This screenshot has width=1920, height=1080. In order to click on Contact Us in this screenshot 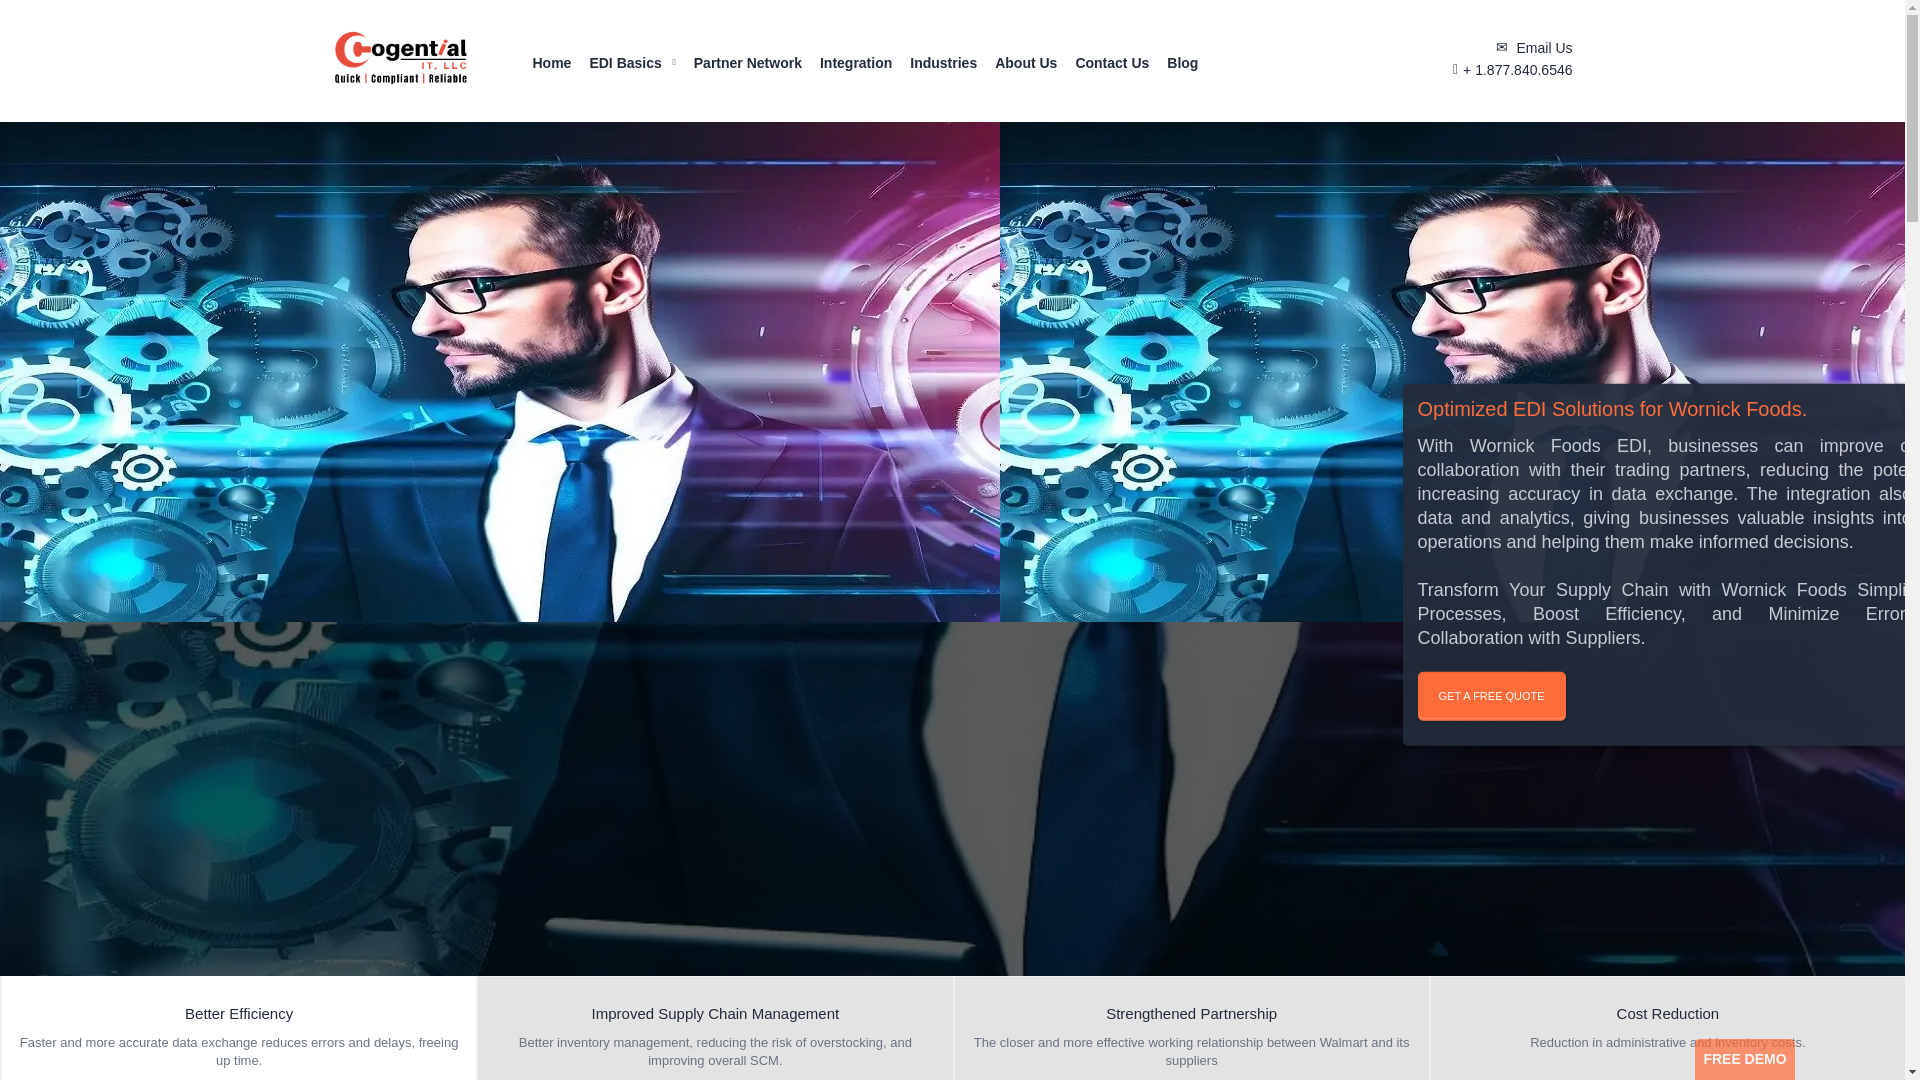, I will do `click(1112, 68)`.